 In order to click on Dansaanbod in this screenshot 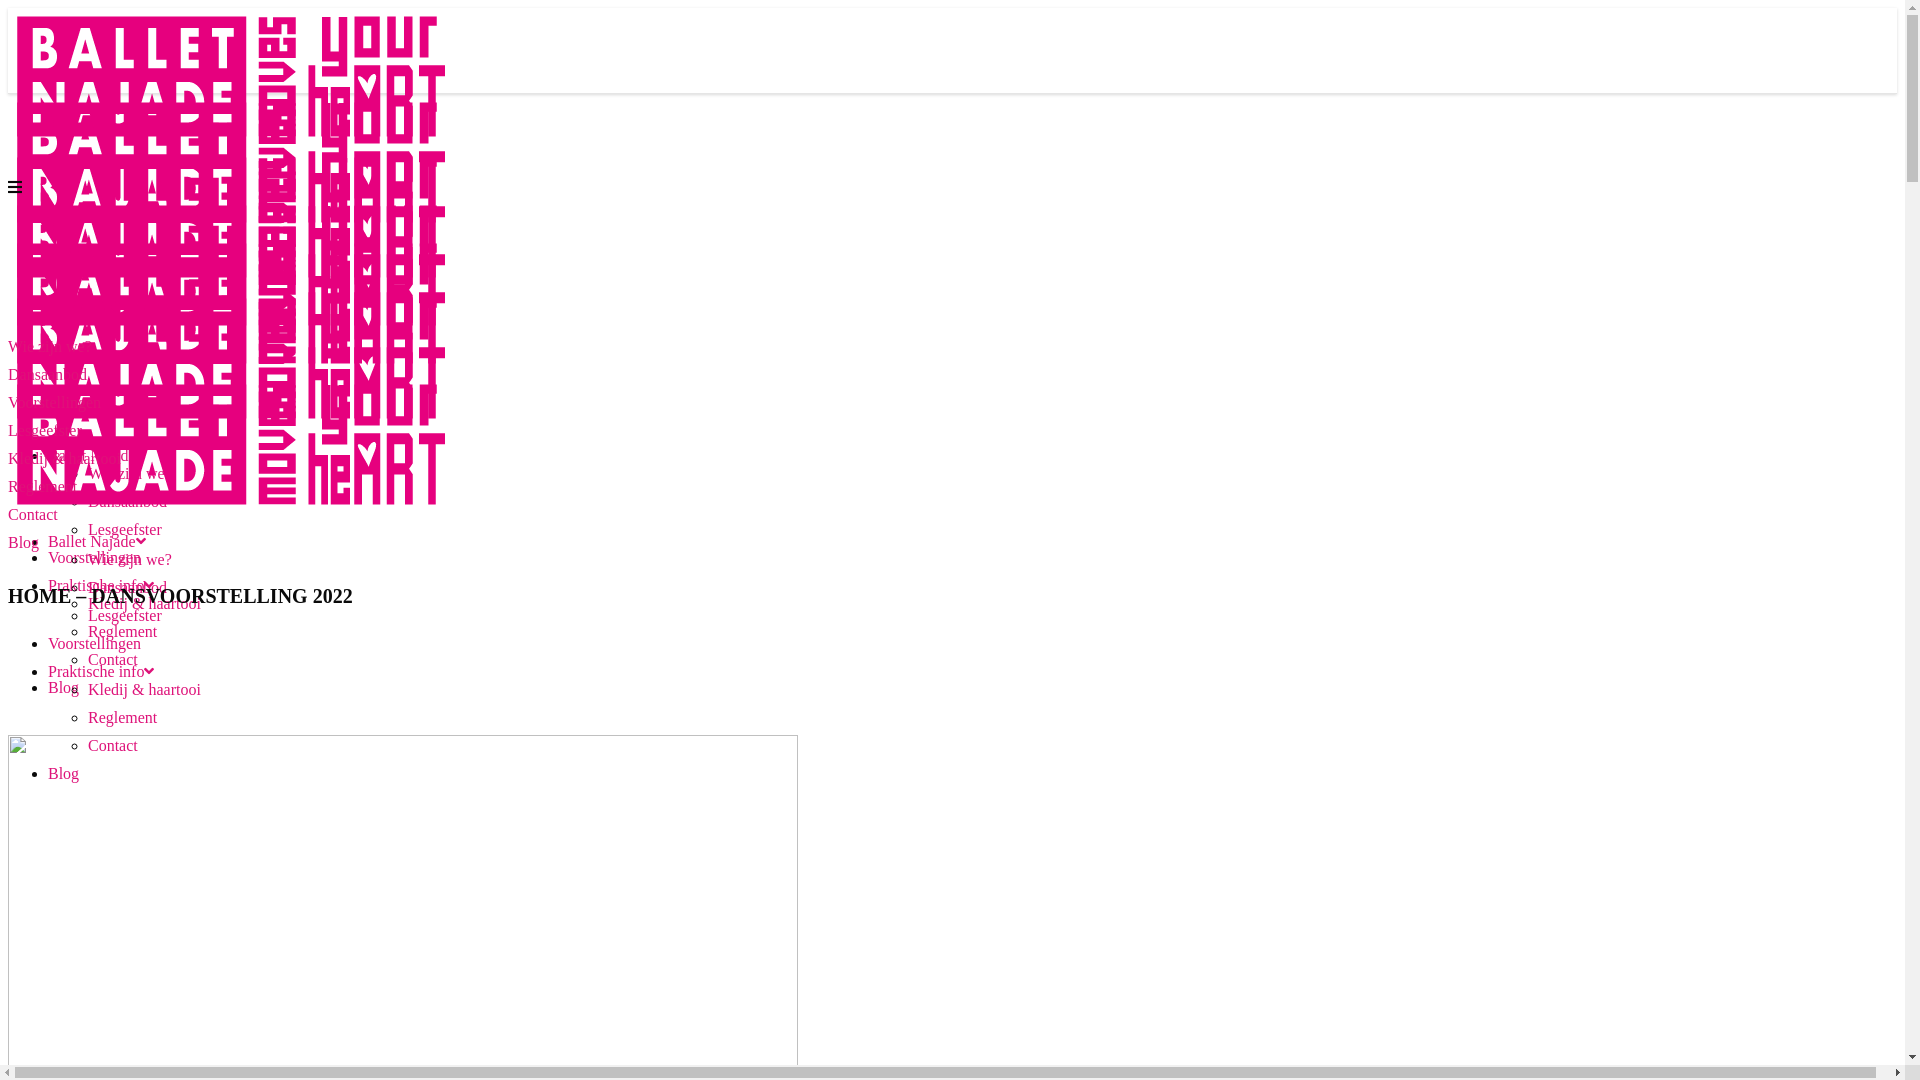, I will do `click(128, 502)`.